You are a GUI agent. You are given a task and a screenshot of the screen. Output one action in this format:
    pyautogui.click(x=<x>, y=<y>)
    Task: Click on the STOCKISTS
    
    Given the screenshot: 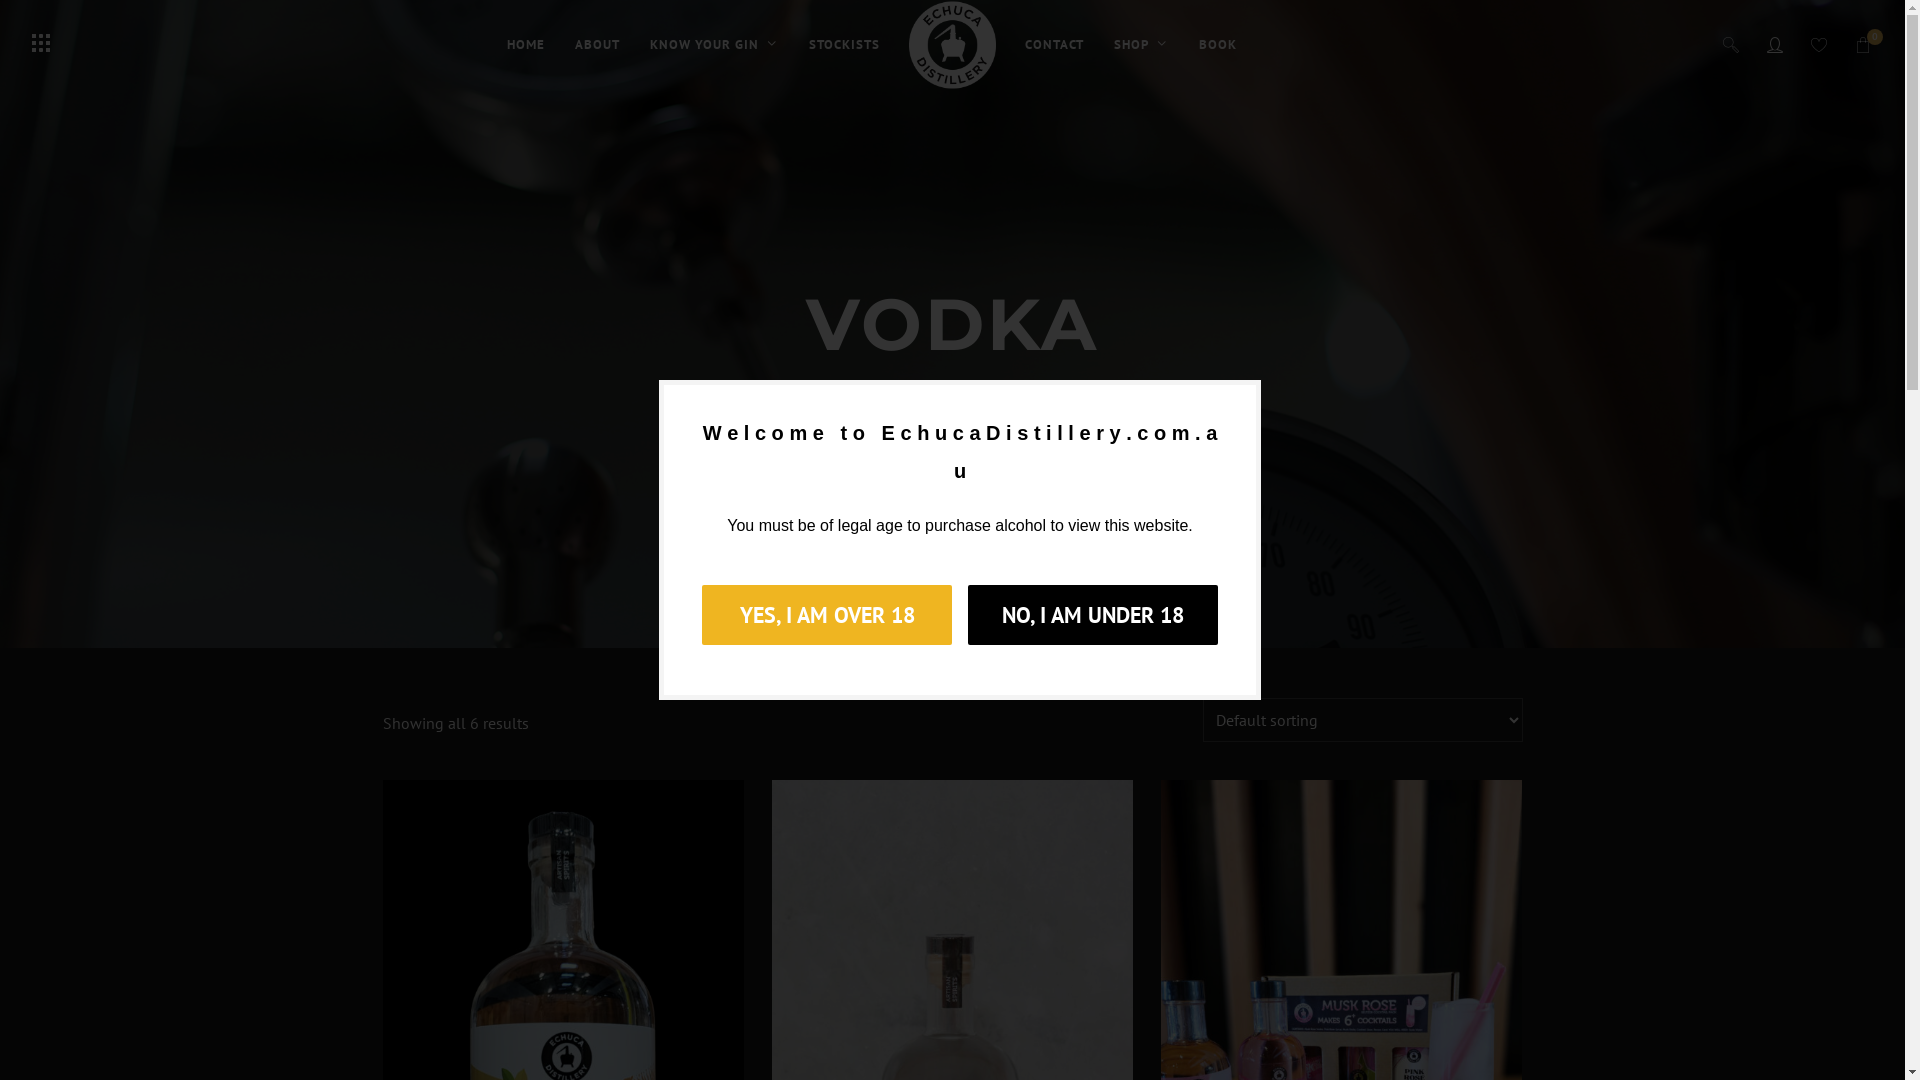 What is the action you would take?
    pyautogui.click(x=844, y=45)
    